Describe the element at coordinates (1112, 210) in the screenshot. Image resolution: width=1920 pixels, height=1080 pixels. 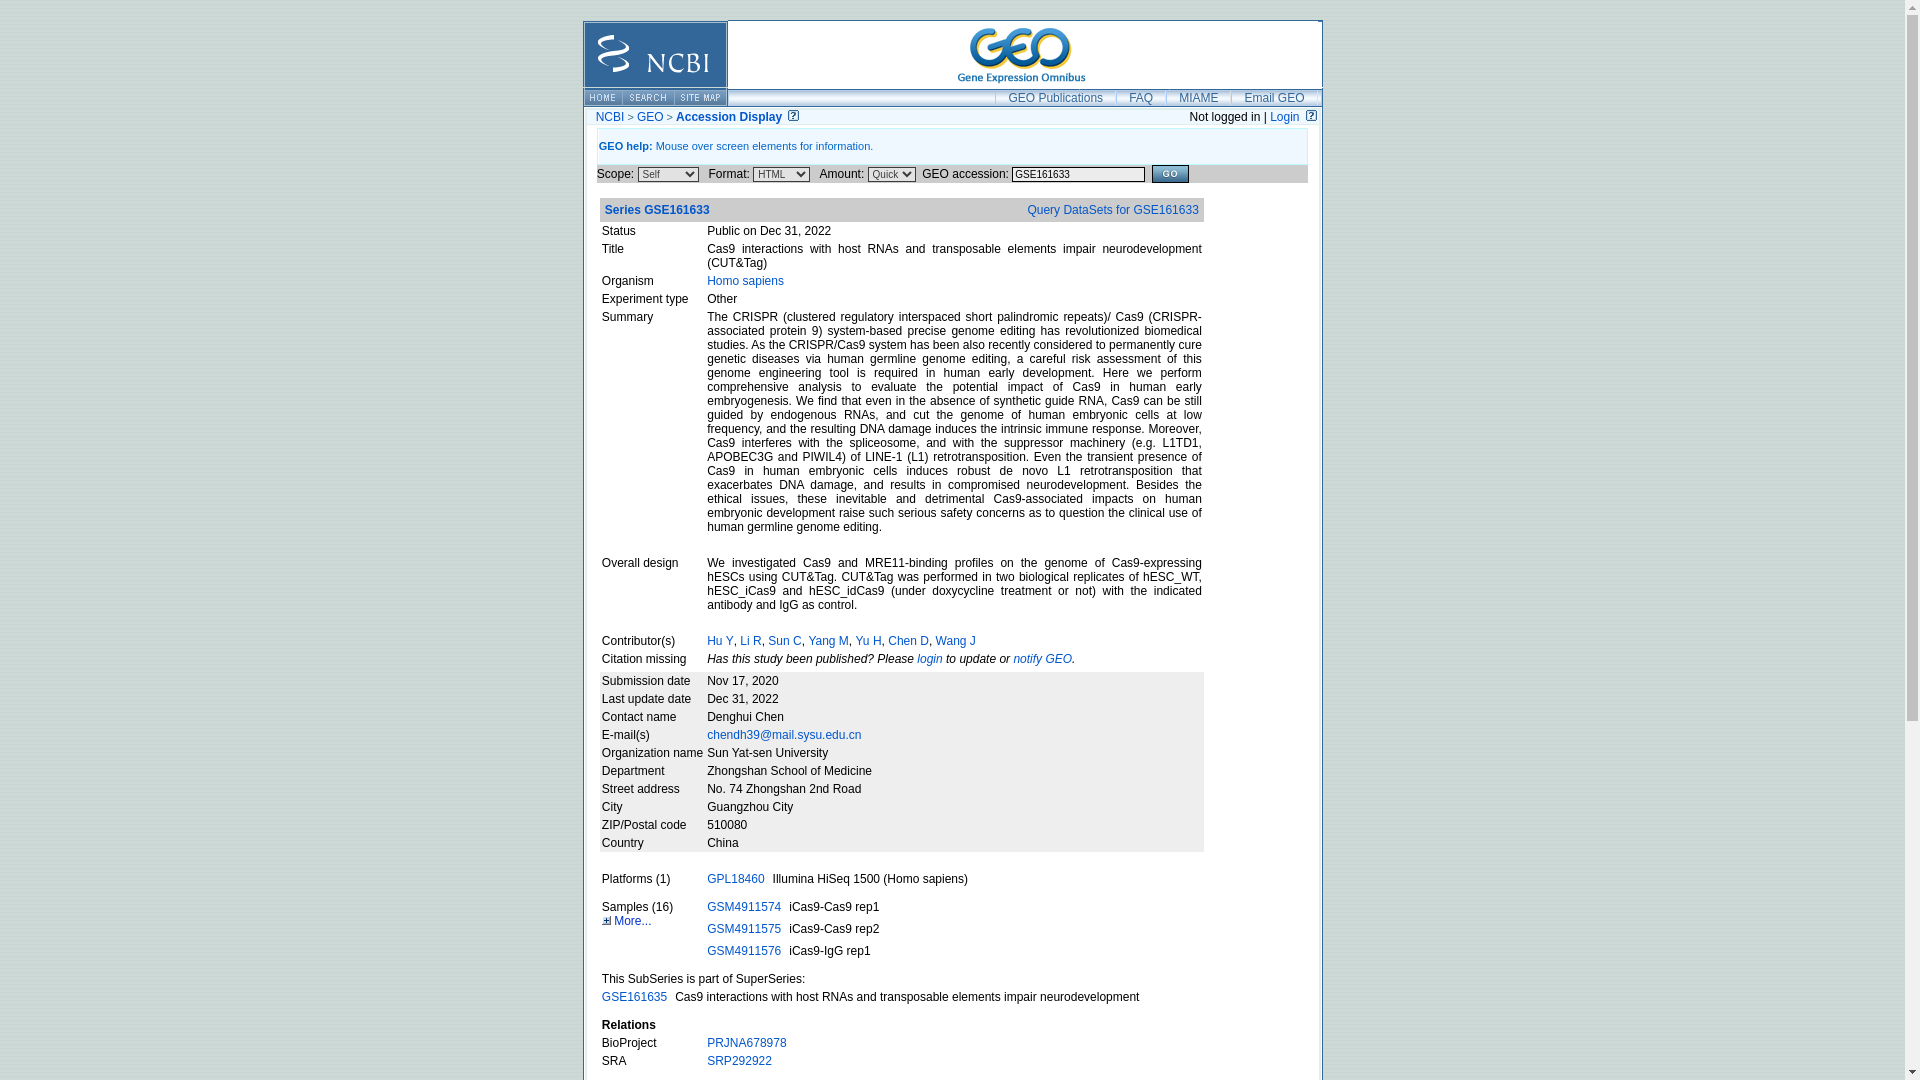
I see `Query DataSets for GSE161633` at that location.